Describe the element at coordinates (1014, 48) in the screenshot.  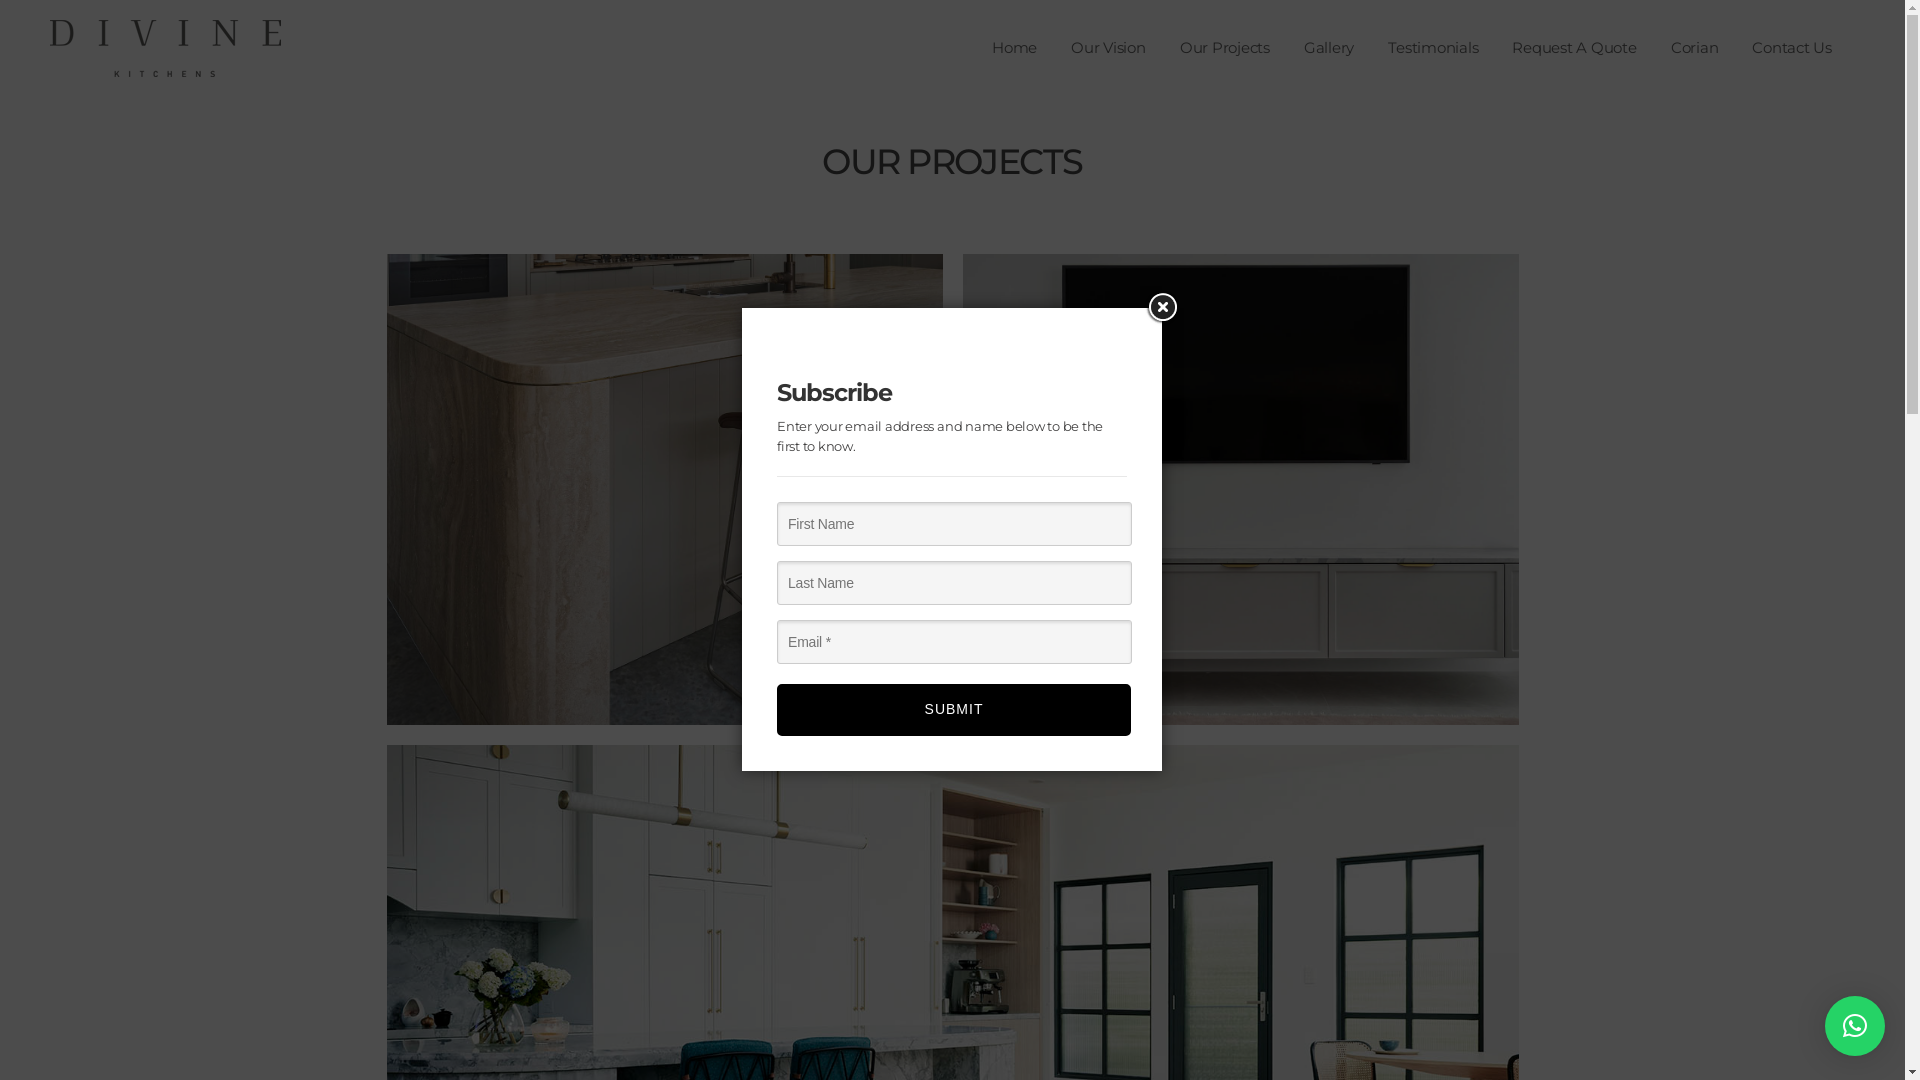
I see `Home` at that location.